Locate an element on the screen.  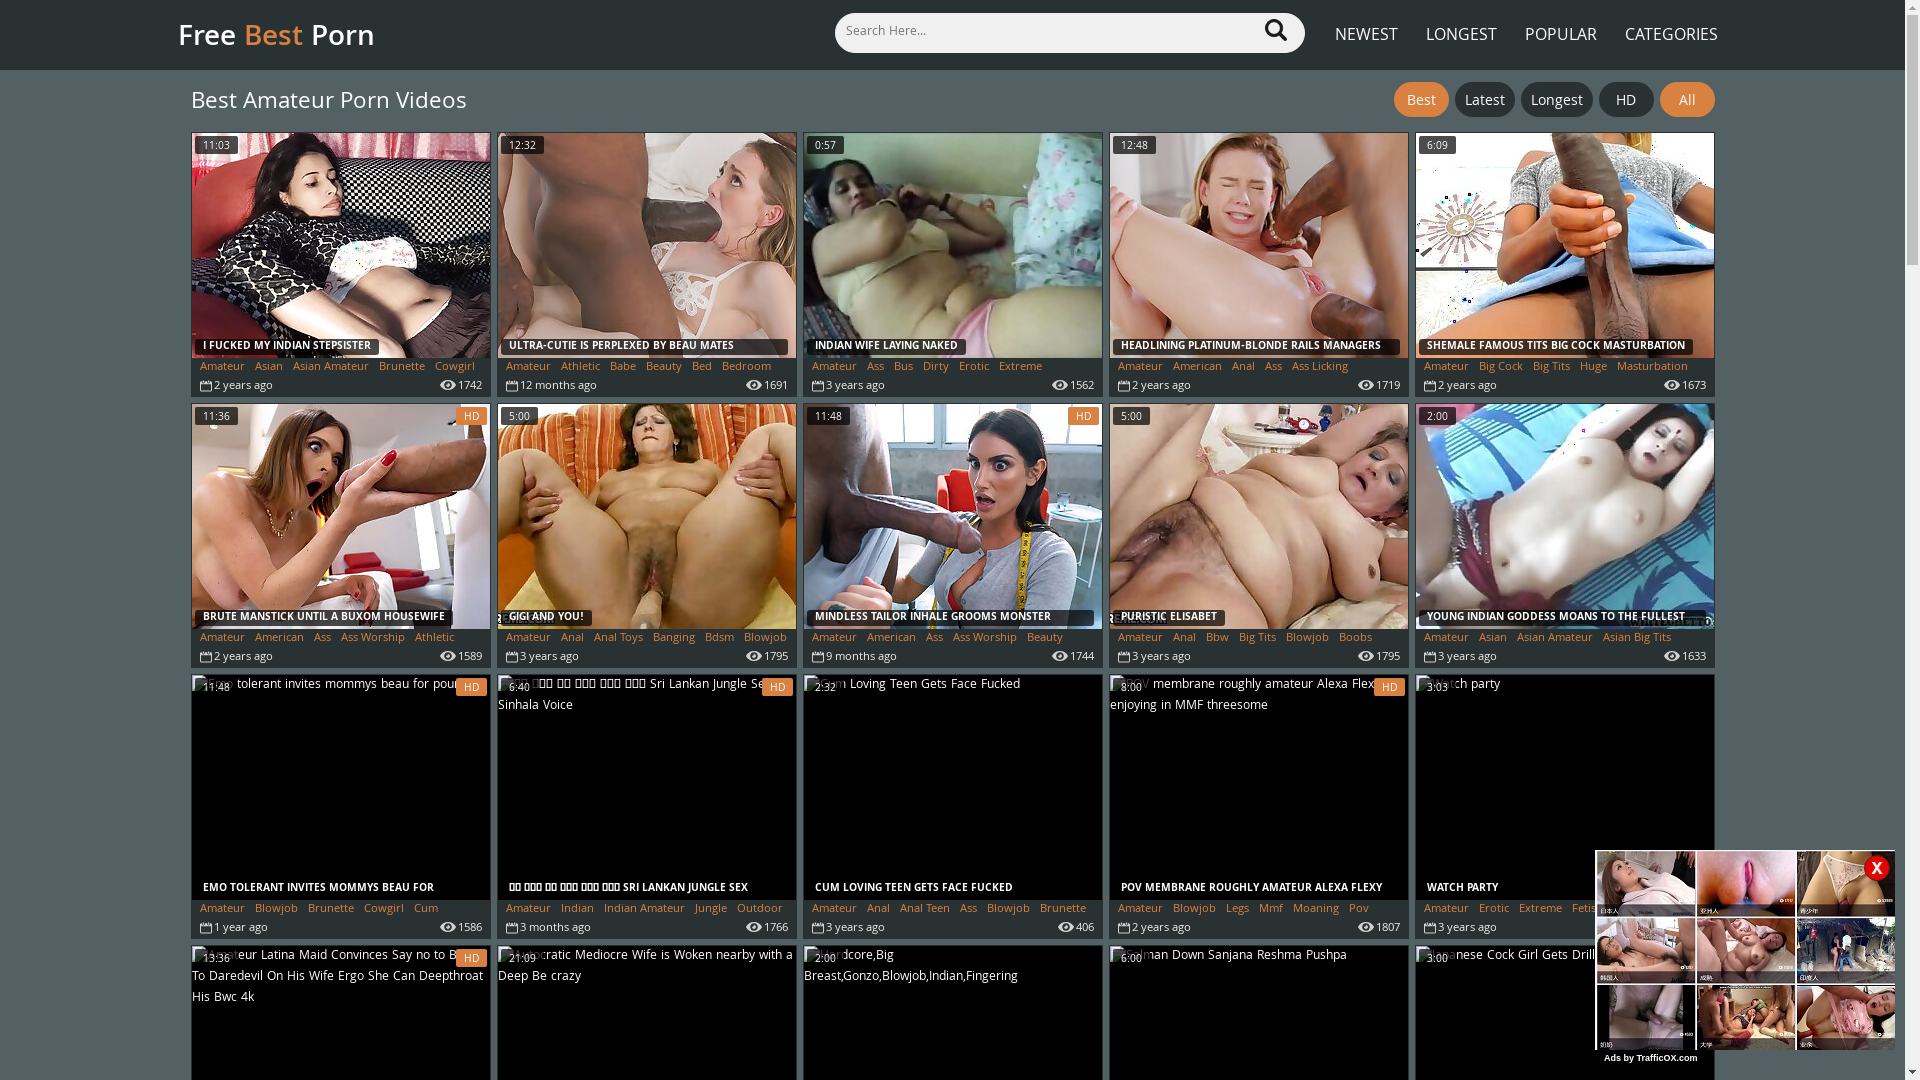
BRUTE MANSTICK UNTIL A BUXOM HOUSEWIFE is located at coordinates (340, 516).